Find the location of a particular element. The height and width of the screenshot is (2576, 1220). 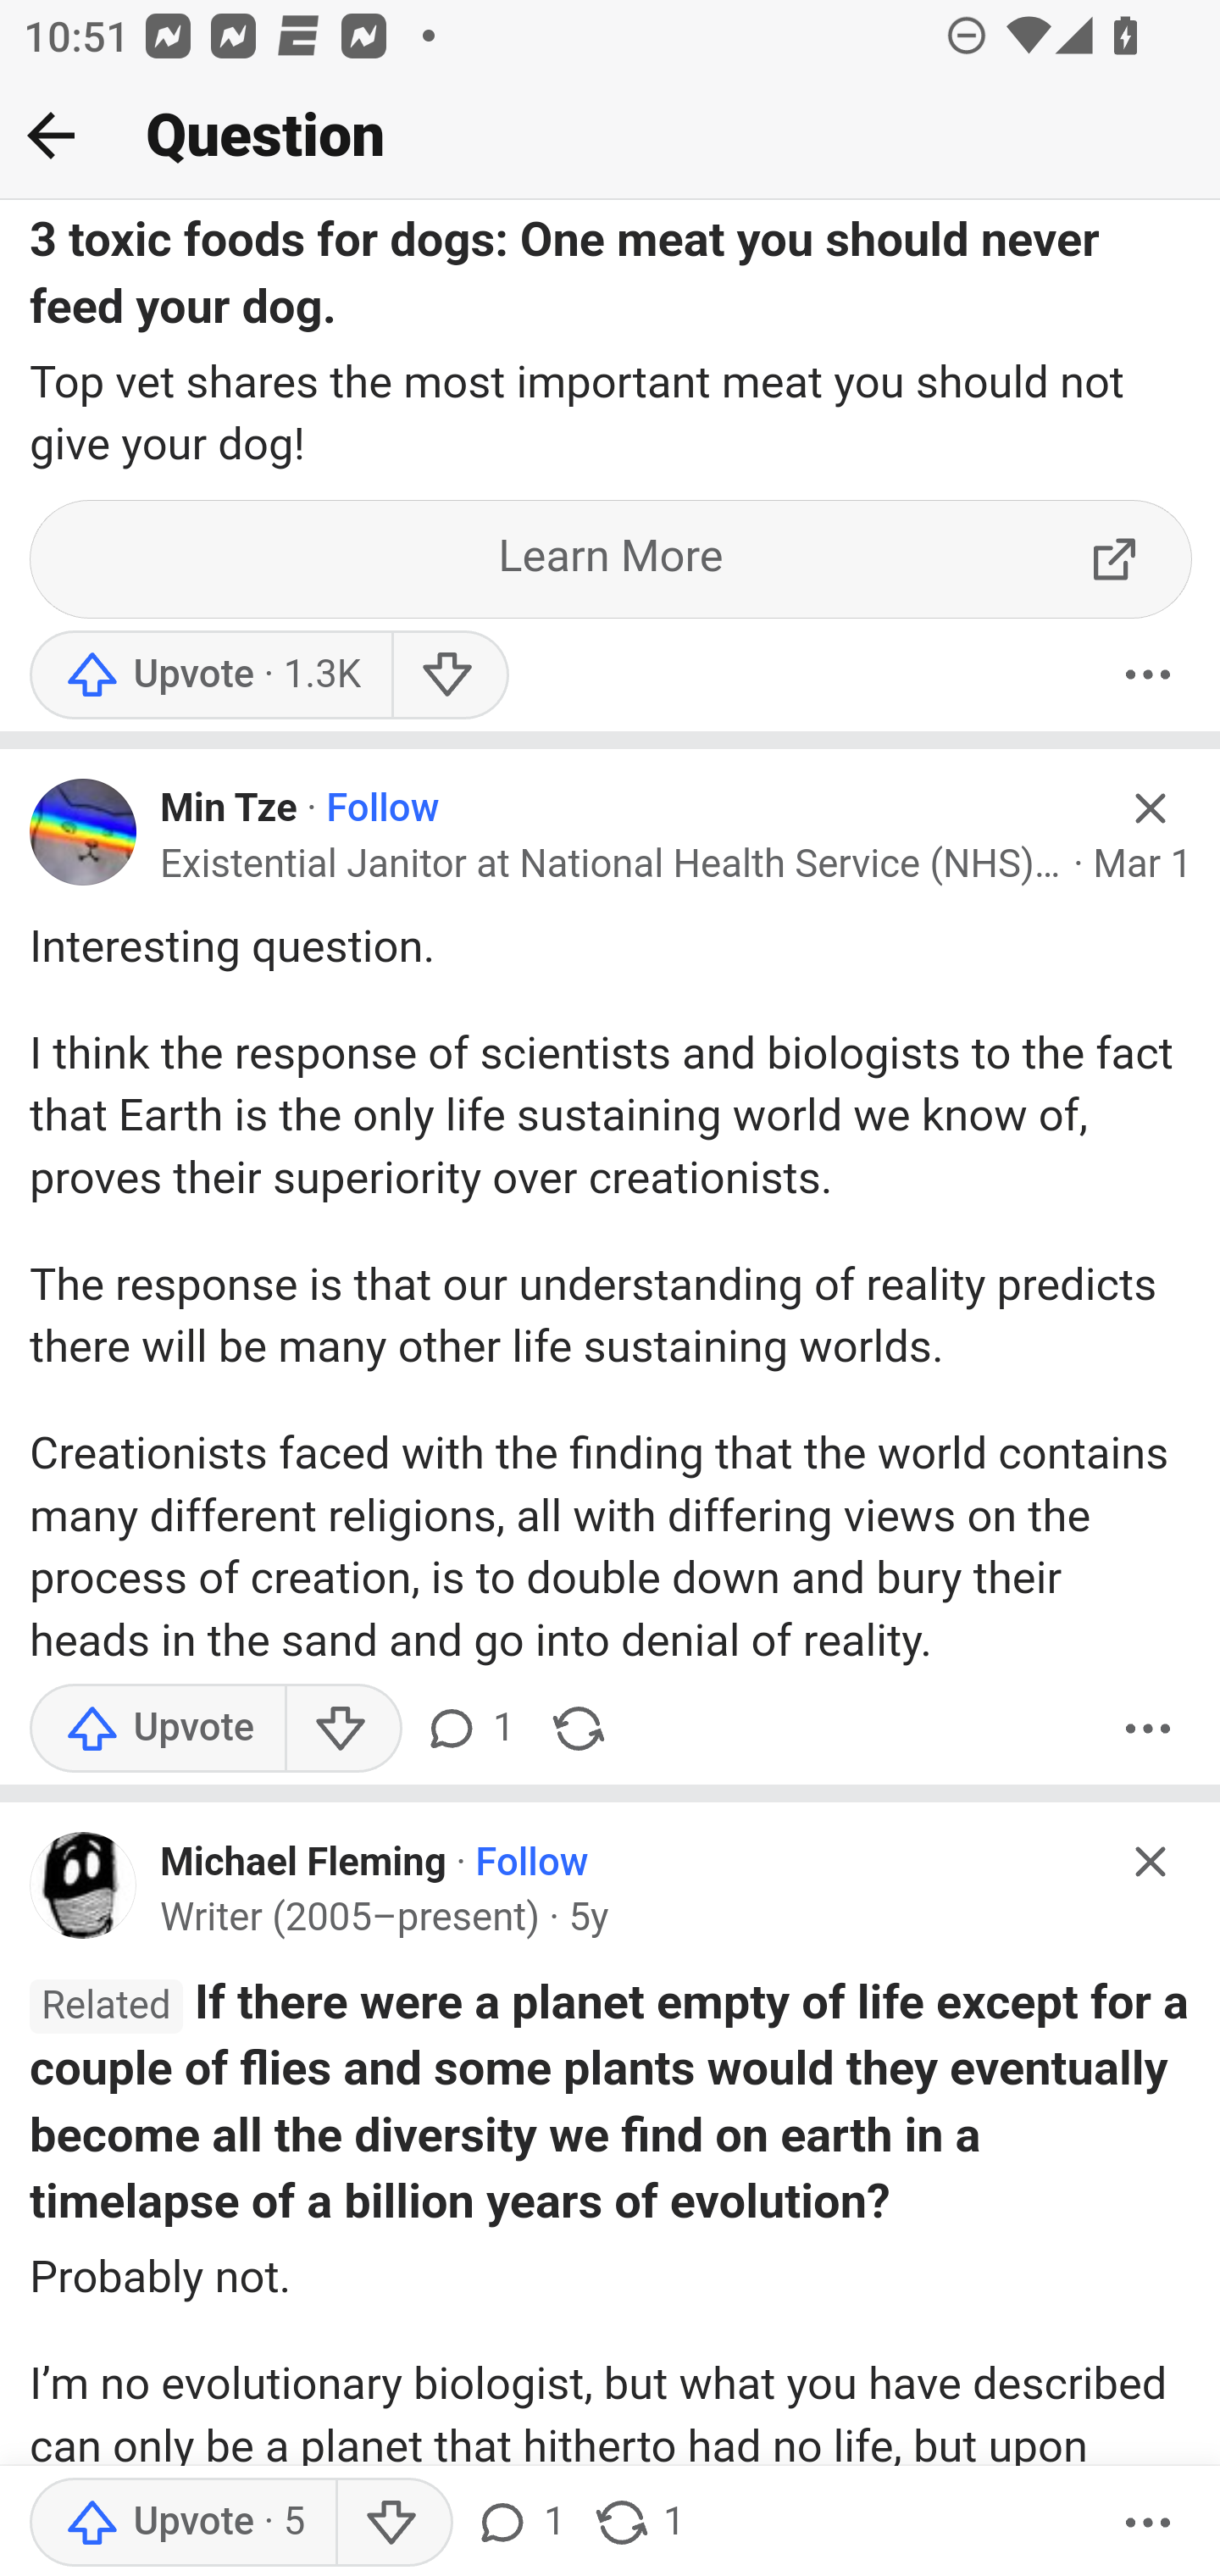

Follow is located at coordinates (532, 1863).